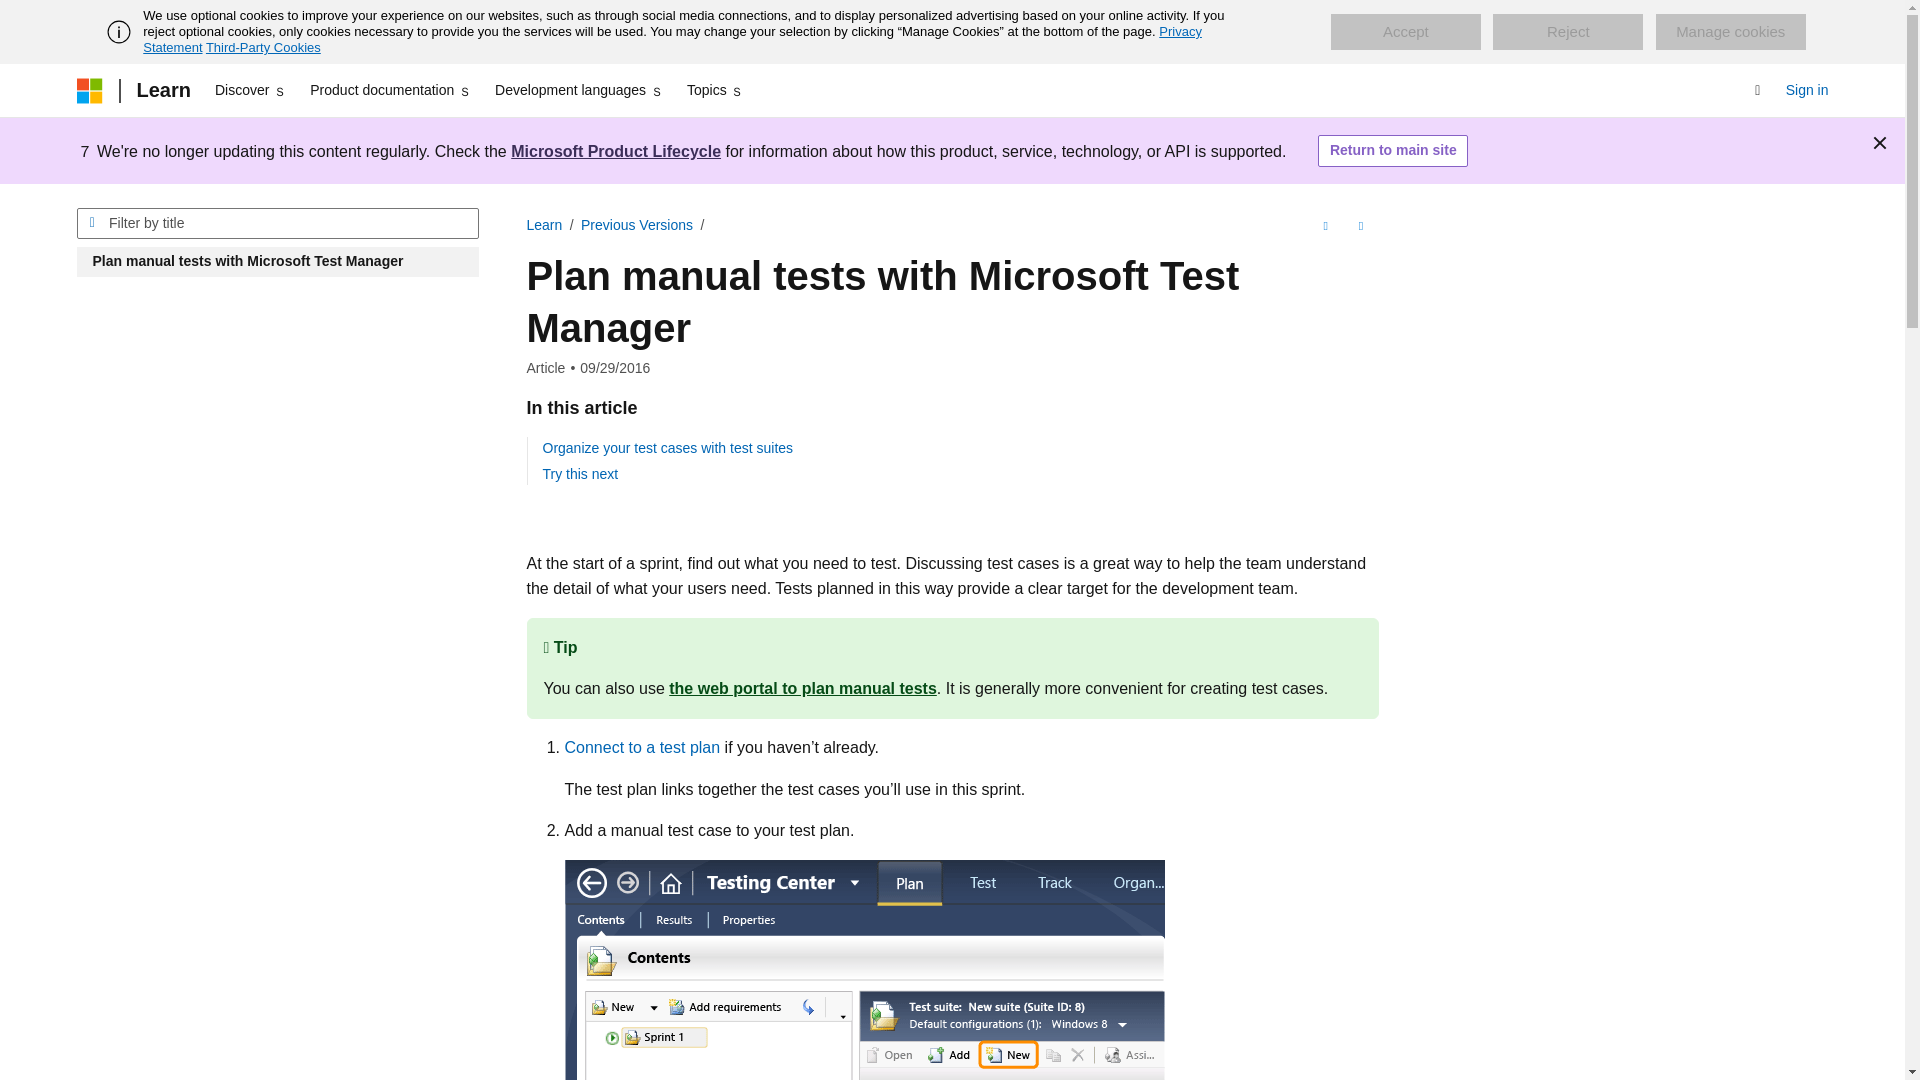  What do you see at coordinates (672, 39) in the screenshot?
I see `Privacy Statement` at bounding box center [672, 39].